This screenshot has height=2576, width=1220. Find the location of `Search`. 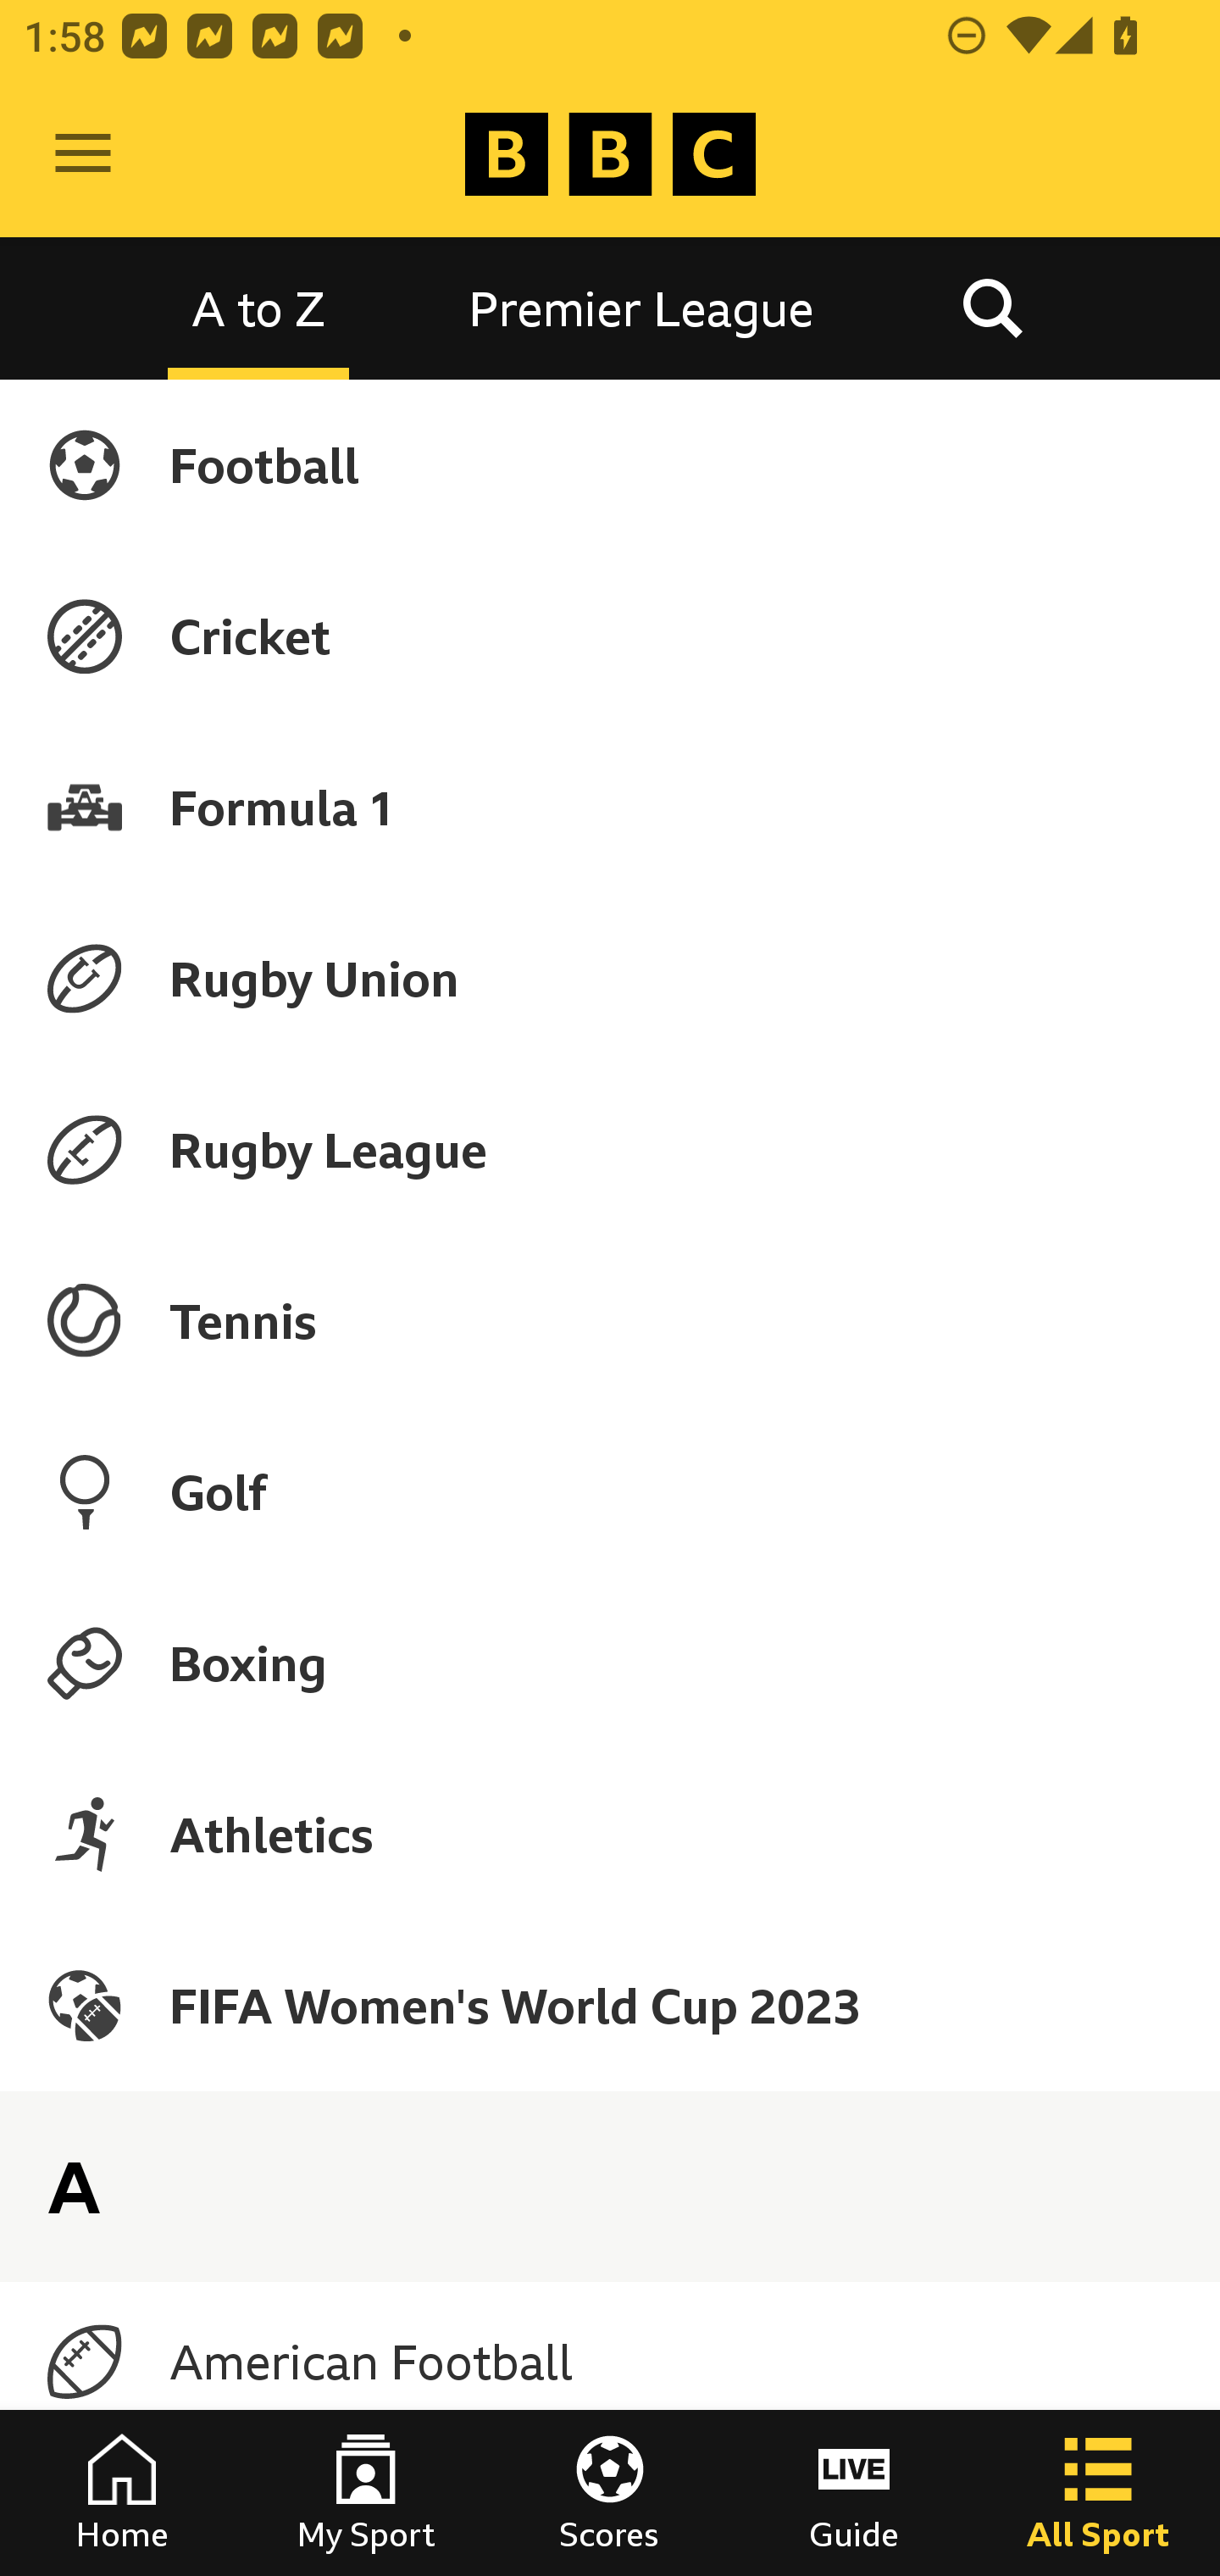

Search is located at coordinates (992, 307).